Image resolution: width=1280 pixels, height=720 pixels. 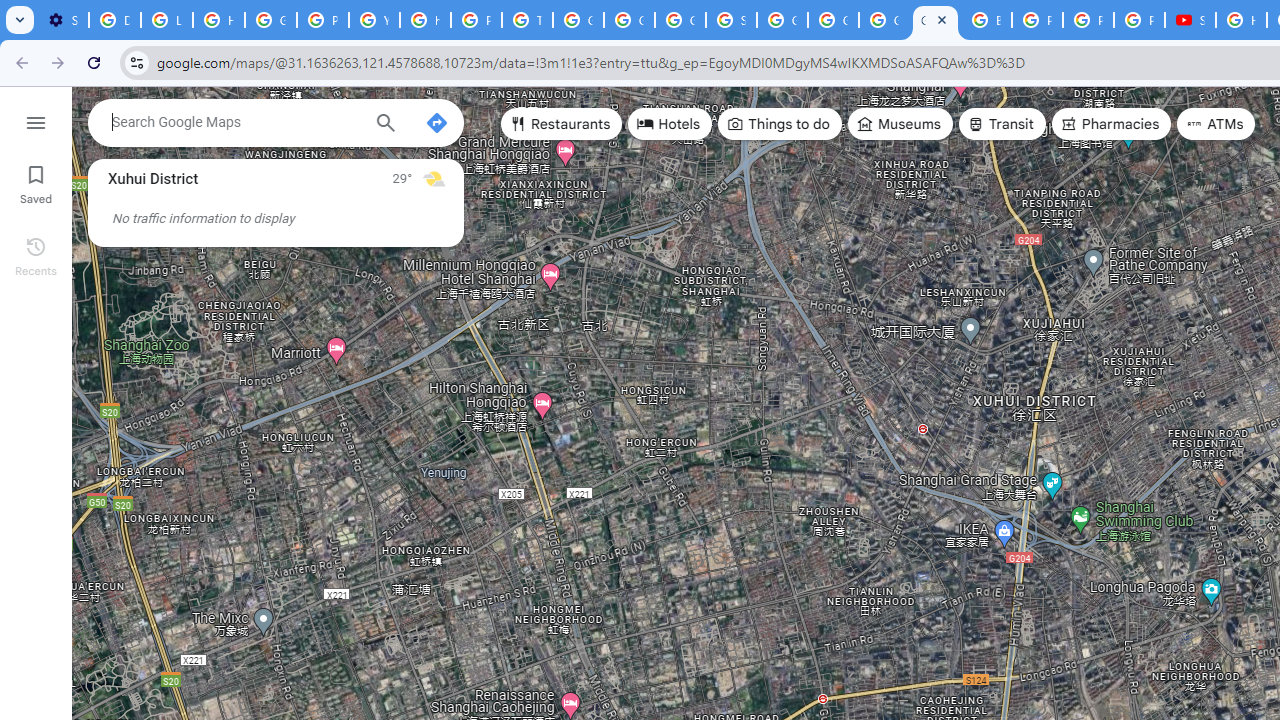 What do you see at coordinates (36, 254) in the screenshot?
I see `Recents` at bounding box center [36, 254].